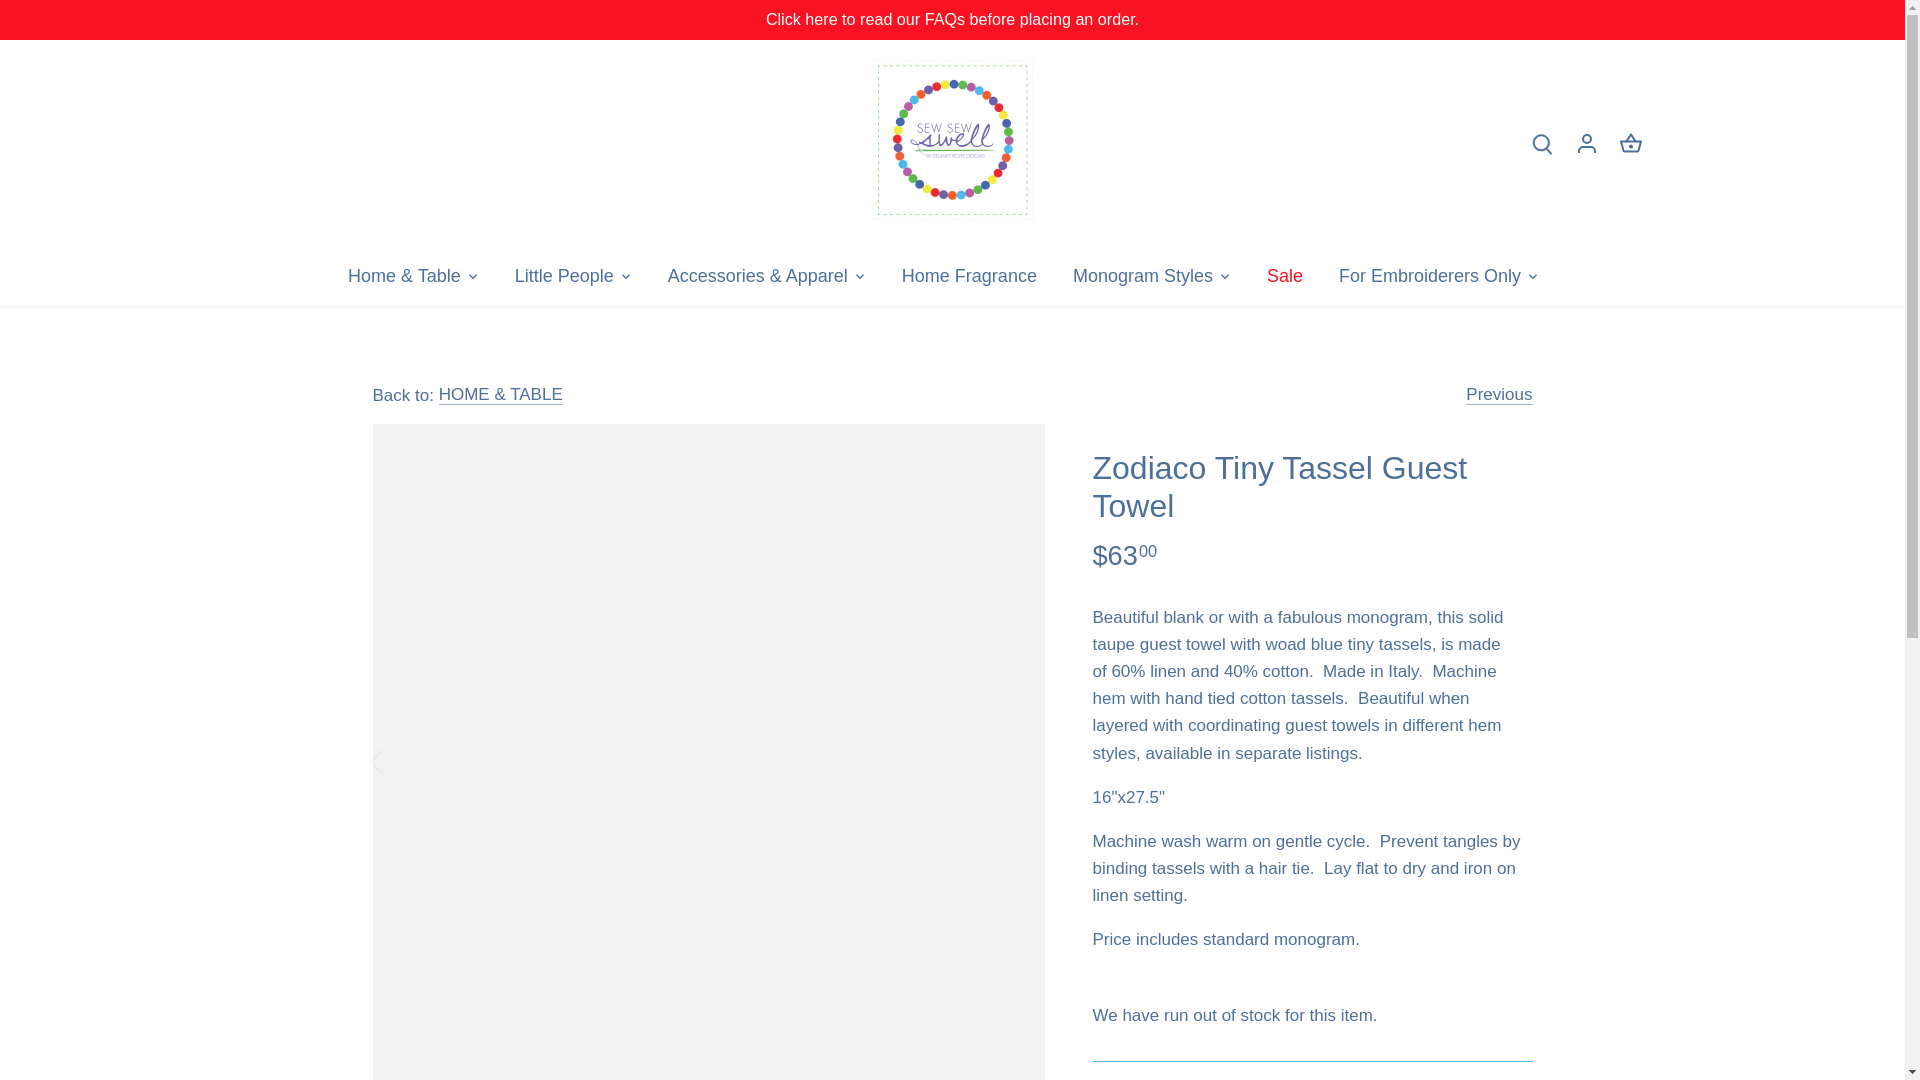 The width and height of the screenshot is (1920, 1080). Describe the element at coordinates (968, 276) in the screenshot. I see `Home Fragrance` at that location.